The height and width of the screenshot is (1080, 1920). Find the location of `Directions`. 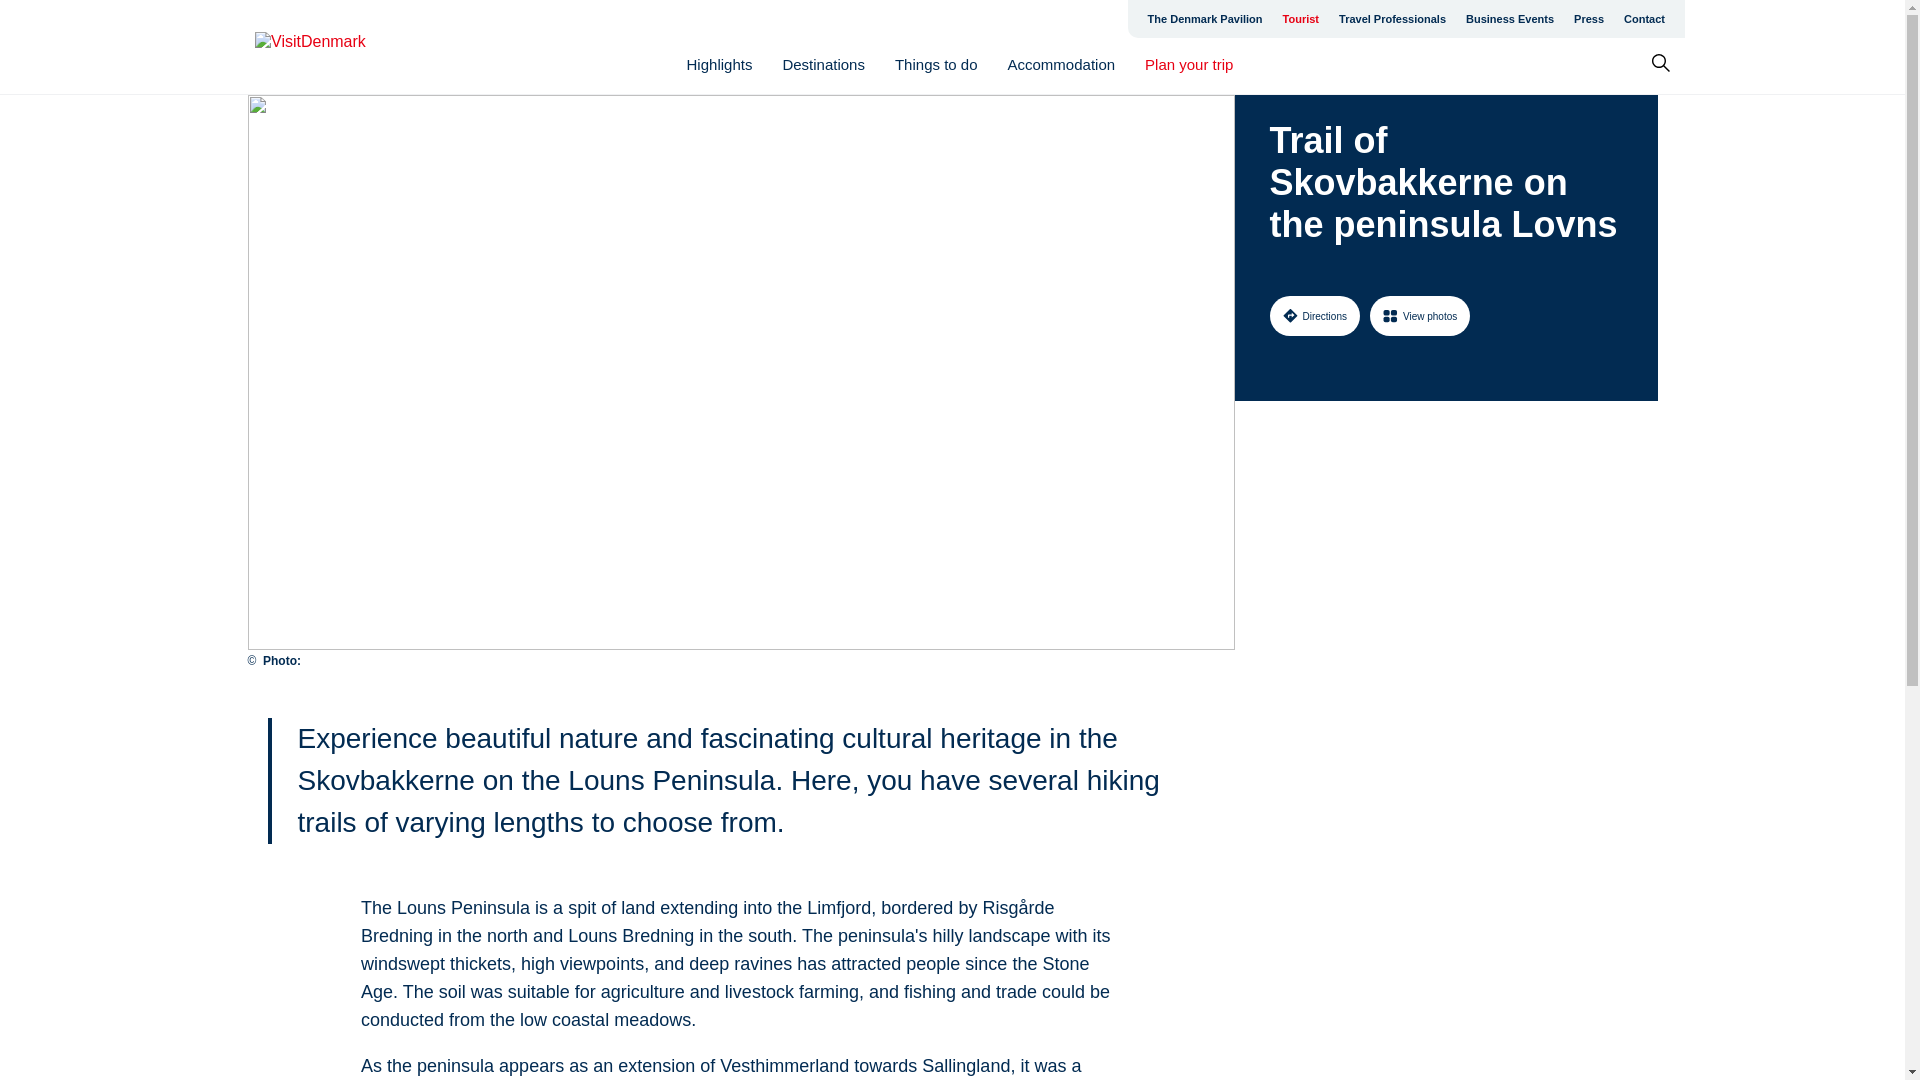

Directions is located at coordinates (1314, 315).